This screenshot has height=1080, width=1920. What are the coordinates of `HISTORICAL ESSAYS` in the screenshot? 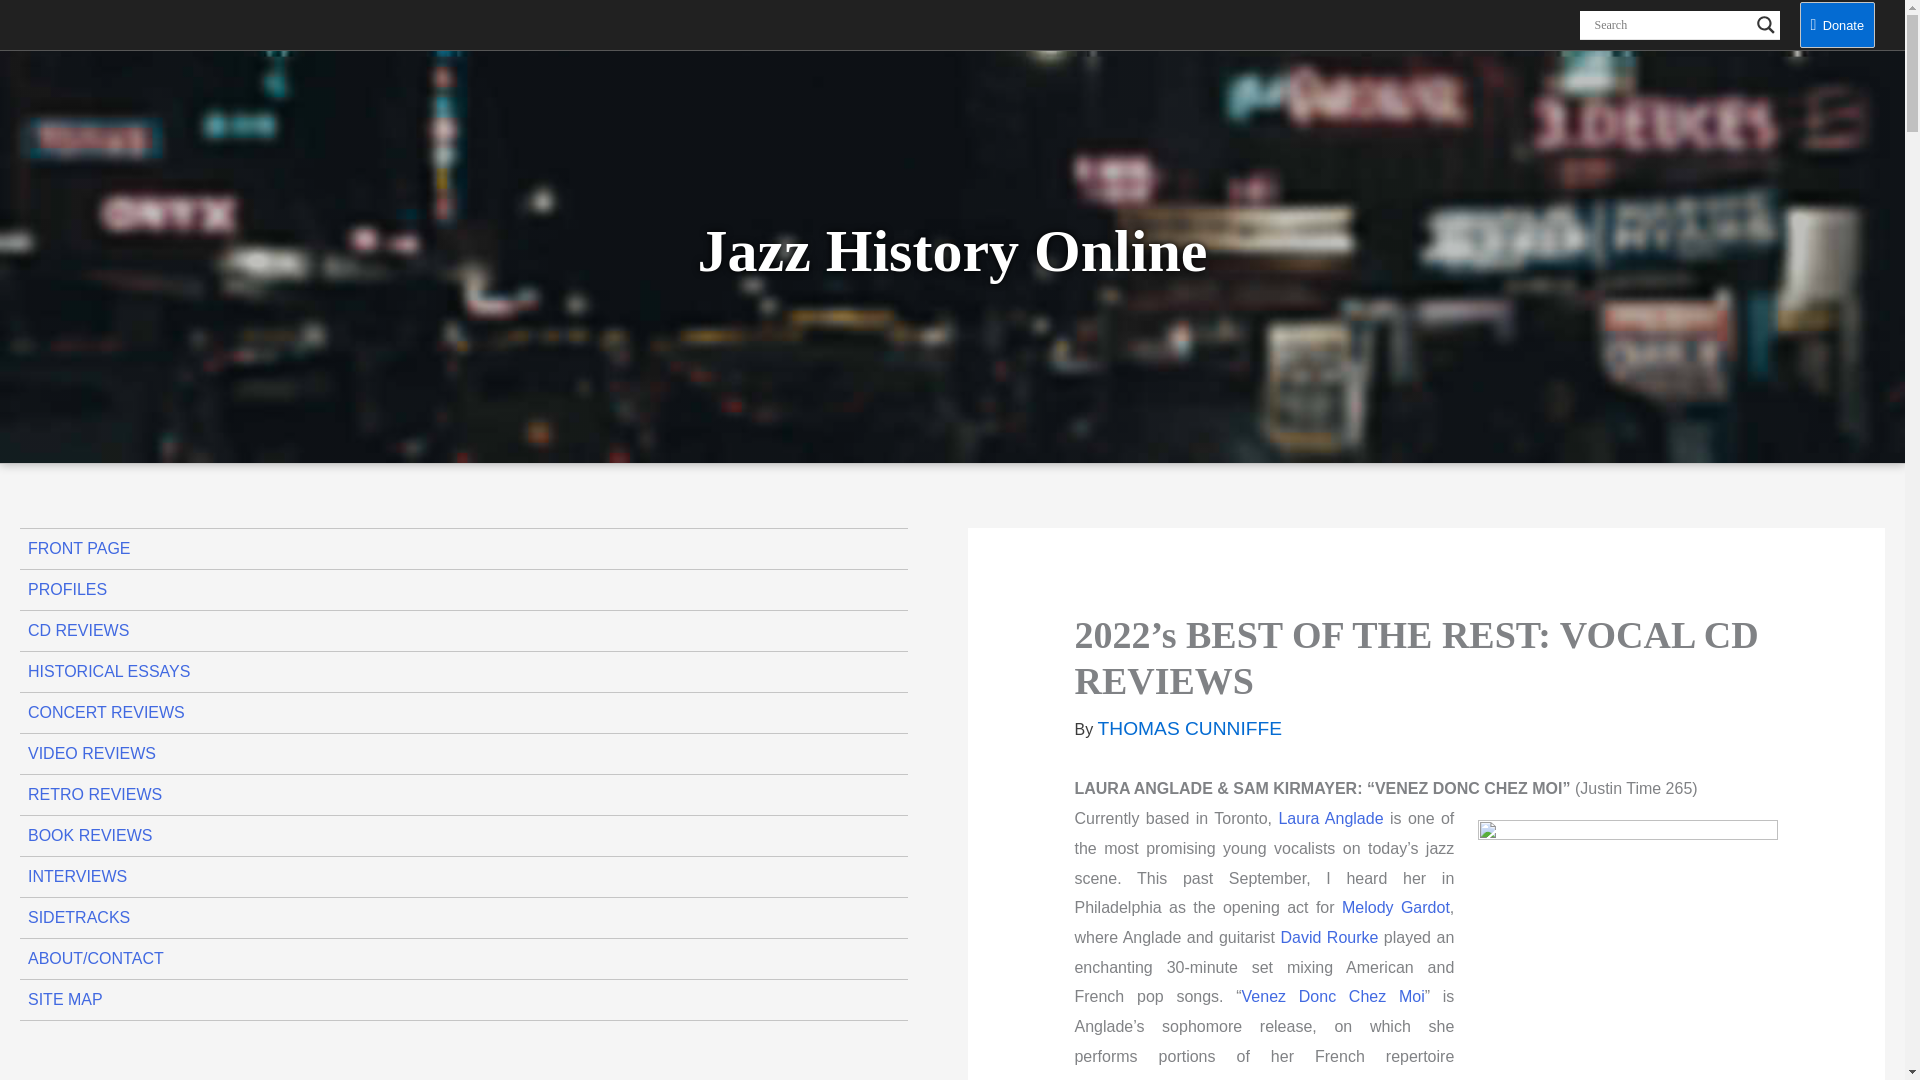 It's located at (464, 672).